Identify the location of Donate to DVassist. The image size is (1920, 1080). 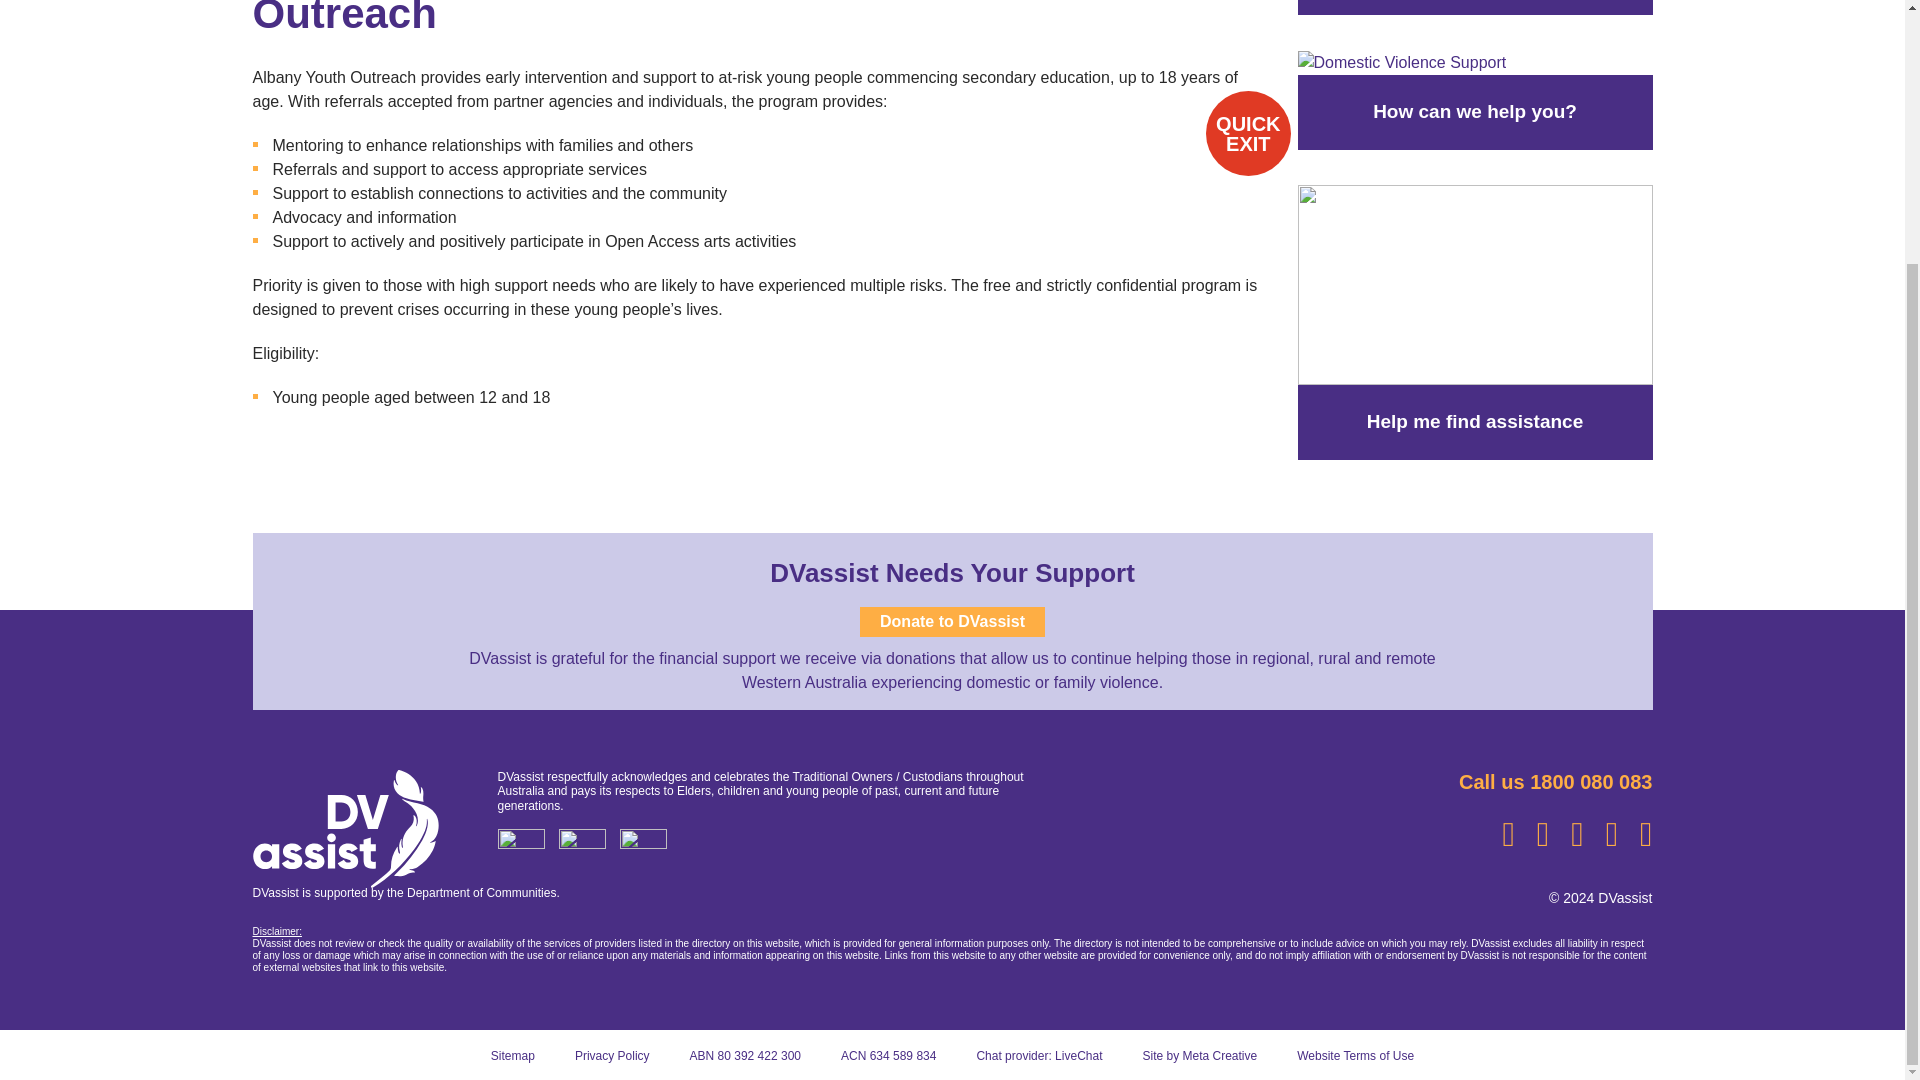
(952, 622).